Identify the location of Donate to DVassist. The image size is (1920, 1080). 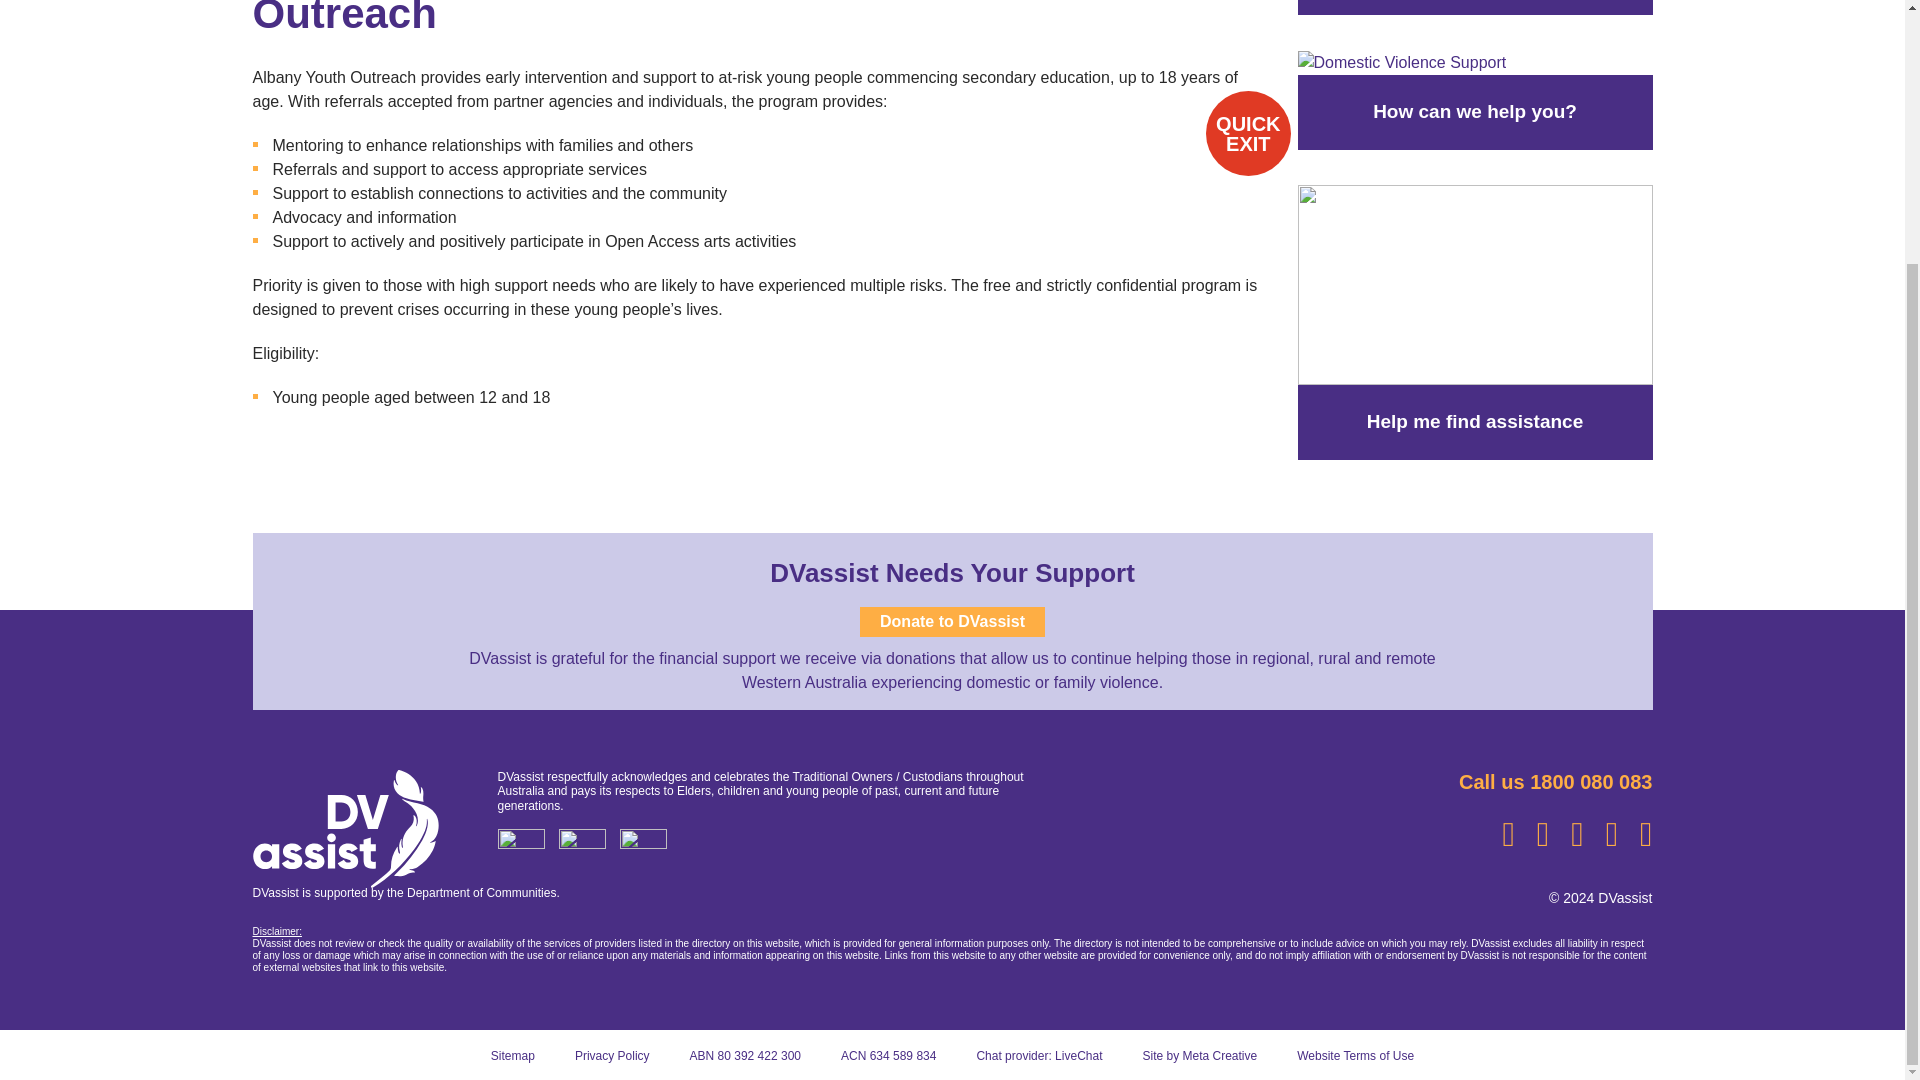
(952, 622).